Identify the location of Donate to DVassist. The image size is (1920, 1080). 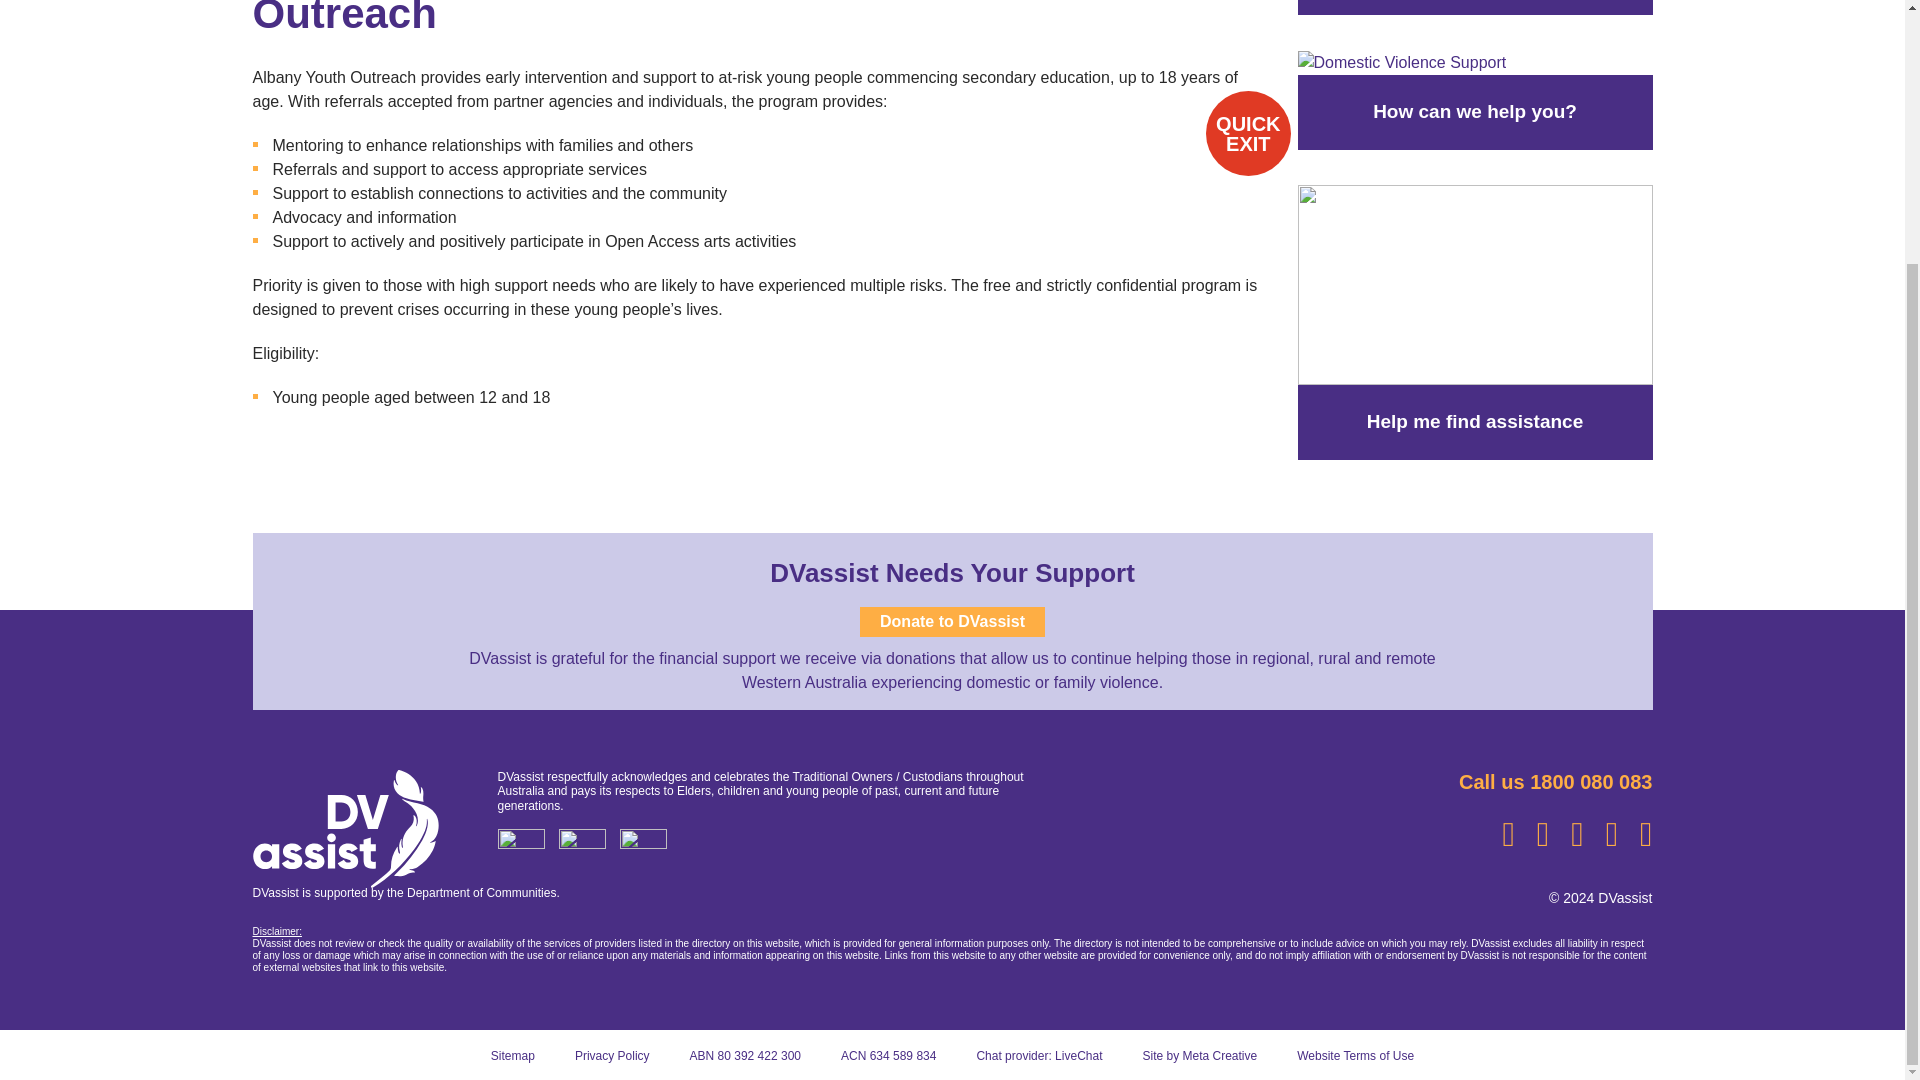
(952, 622).